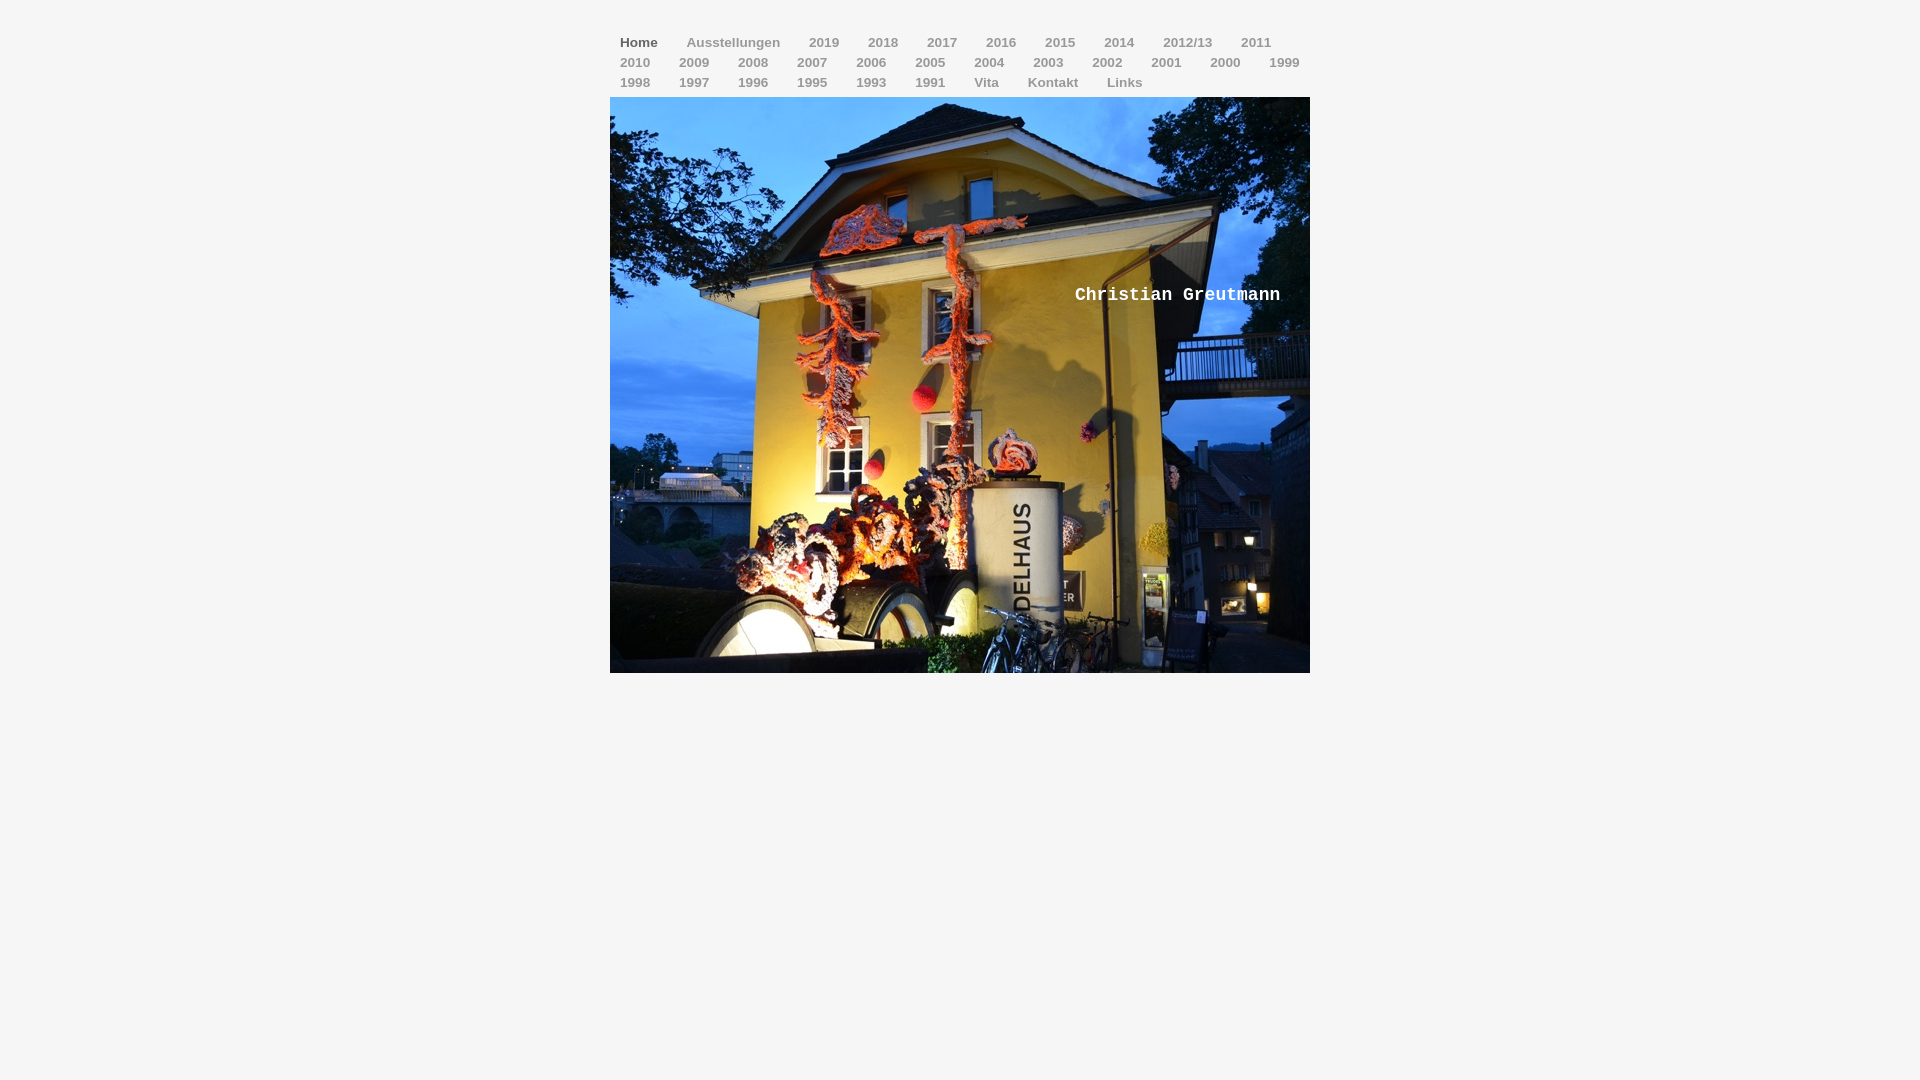 The width and height of the screenshot is (1920, 1080). Describe the element at coordinates (637, 62) in the screenshot. I see `2010` at that location.